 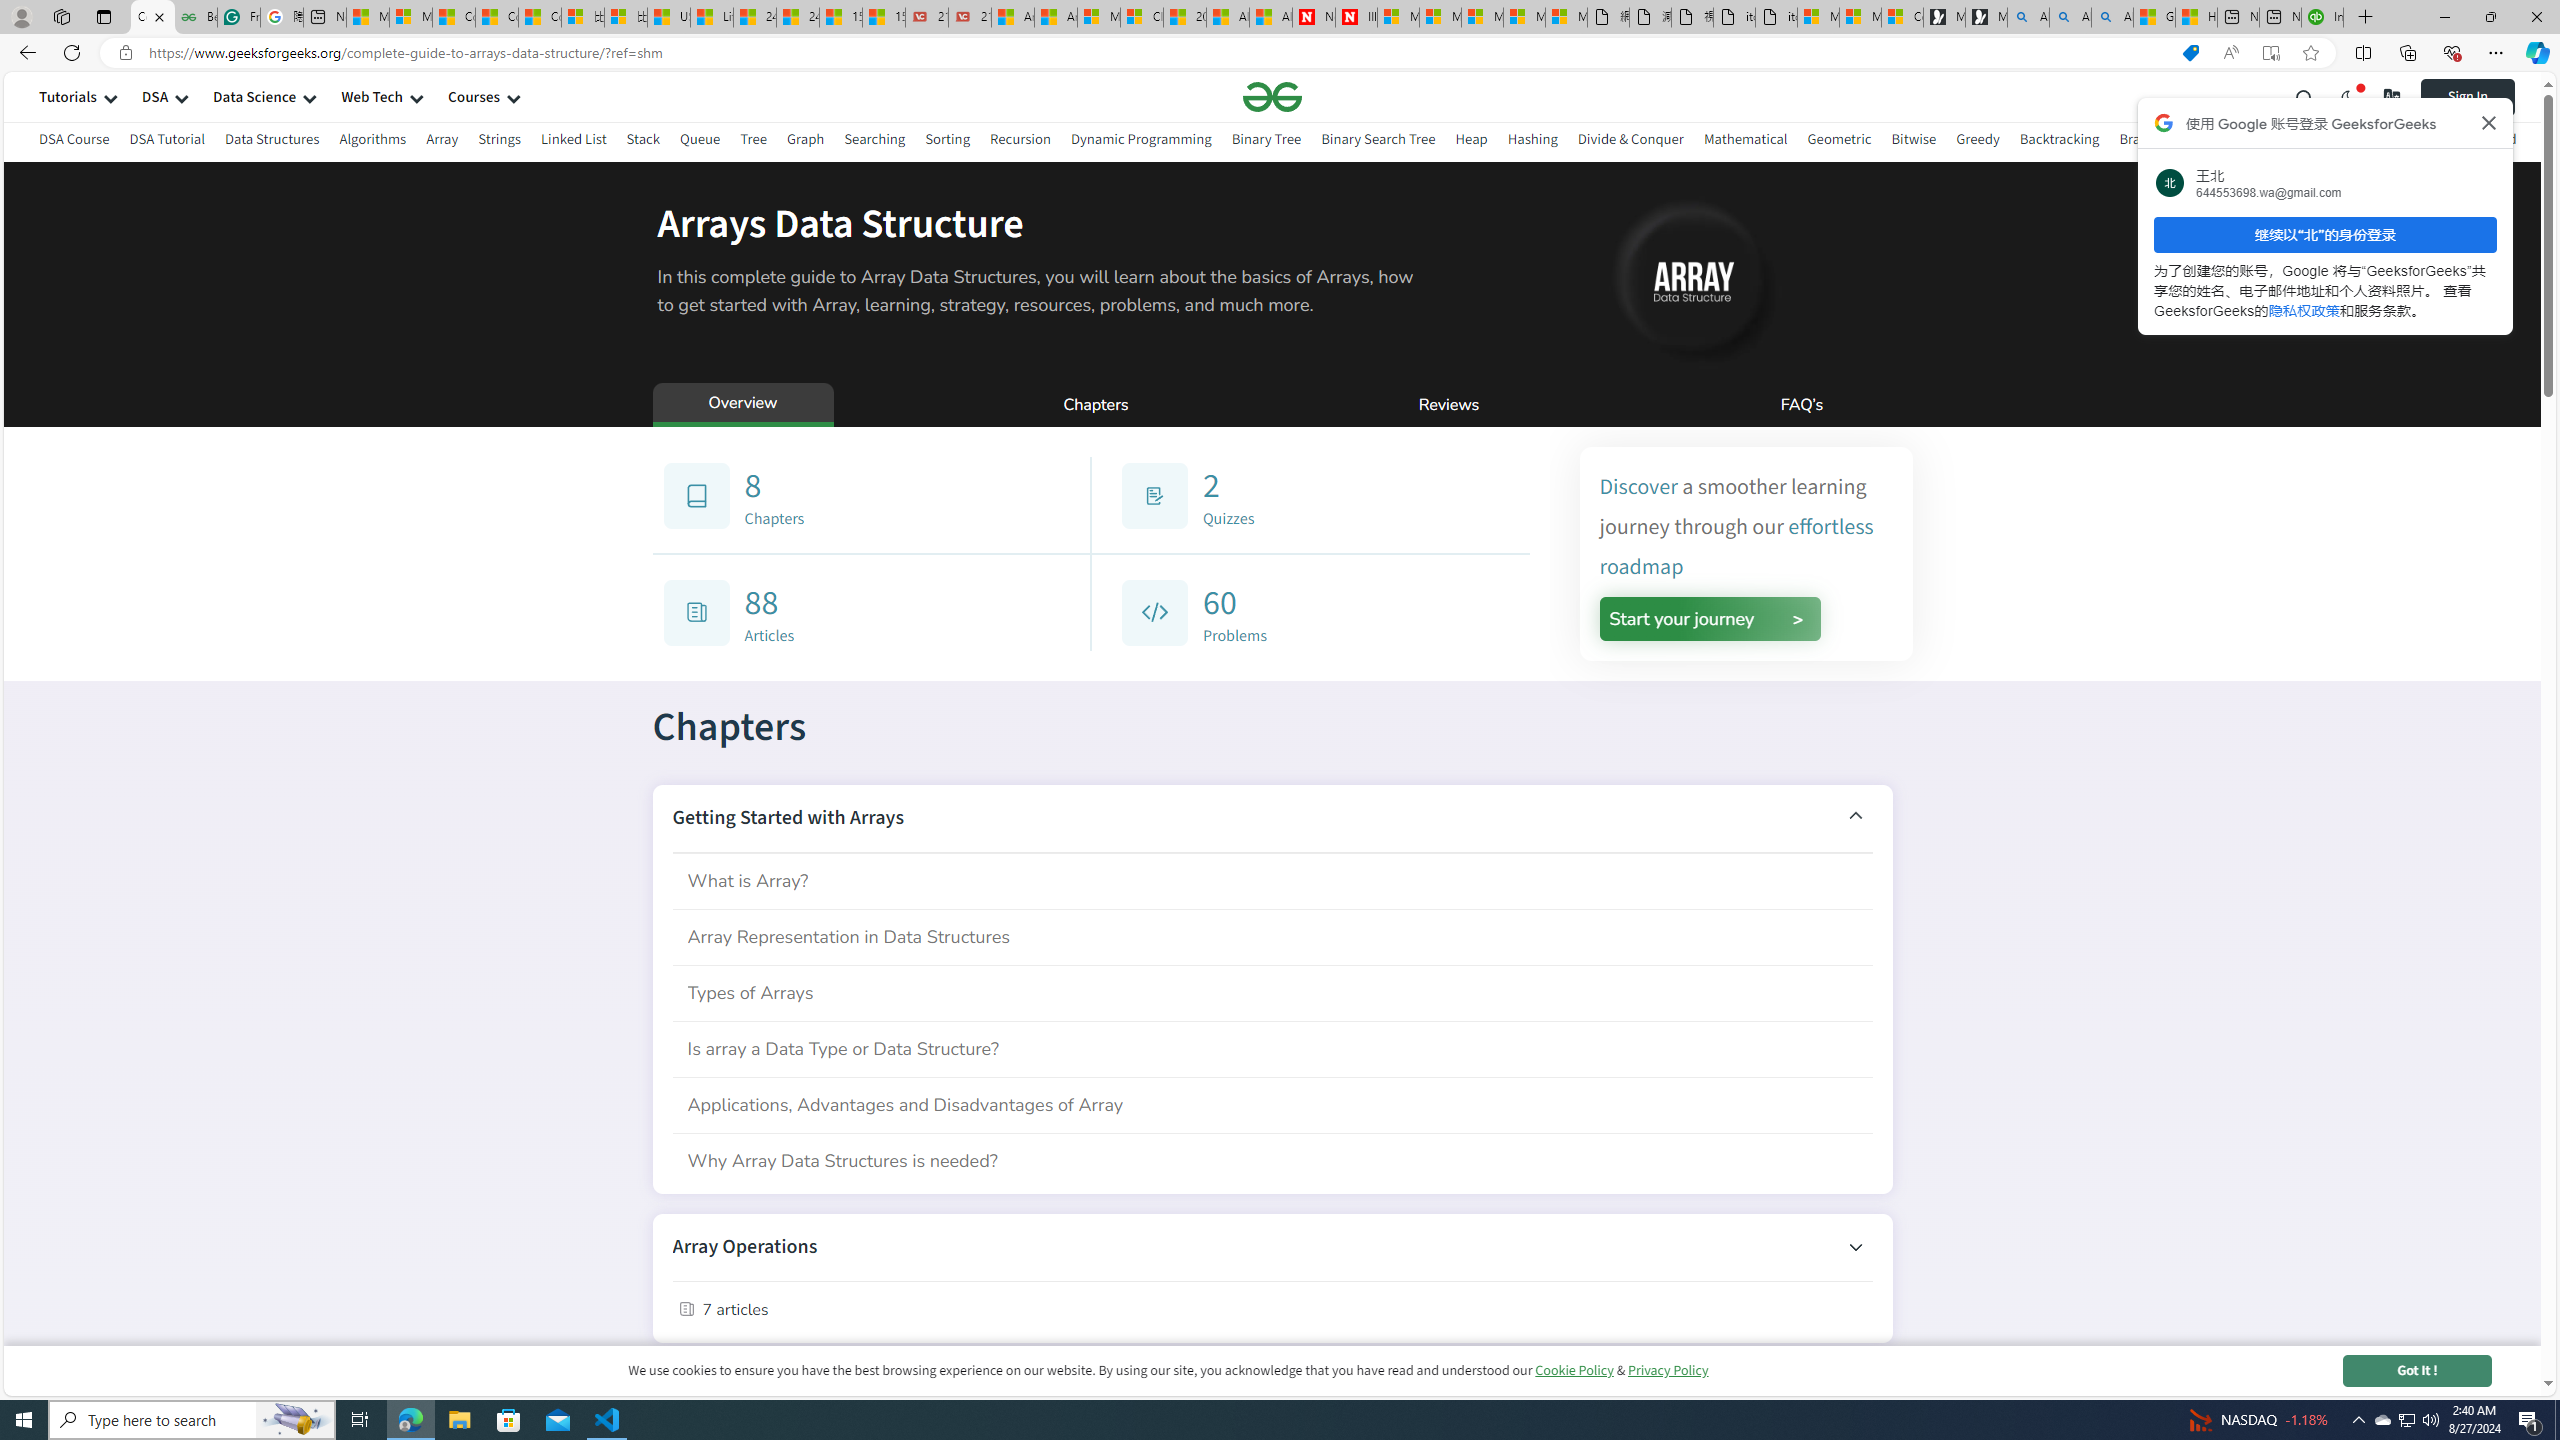 I want to click on Array, so click(x=441, y=139).